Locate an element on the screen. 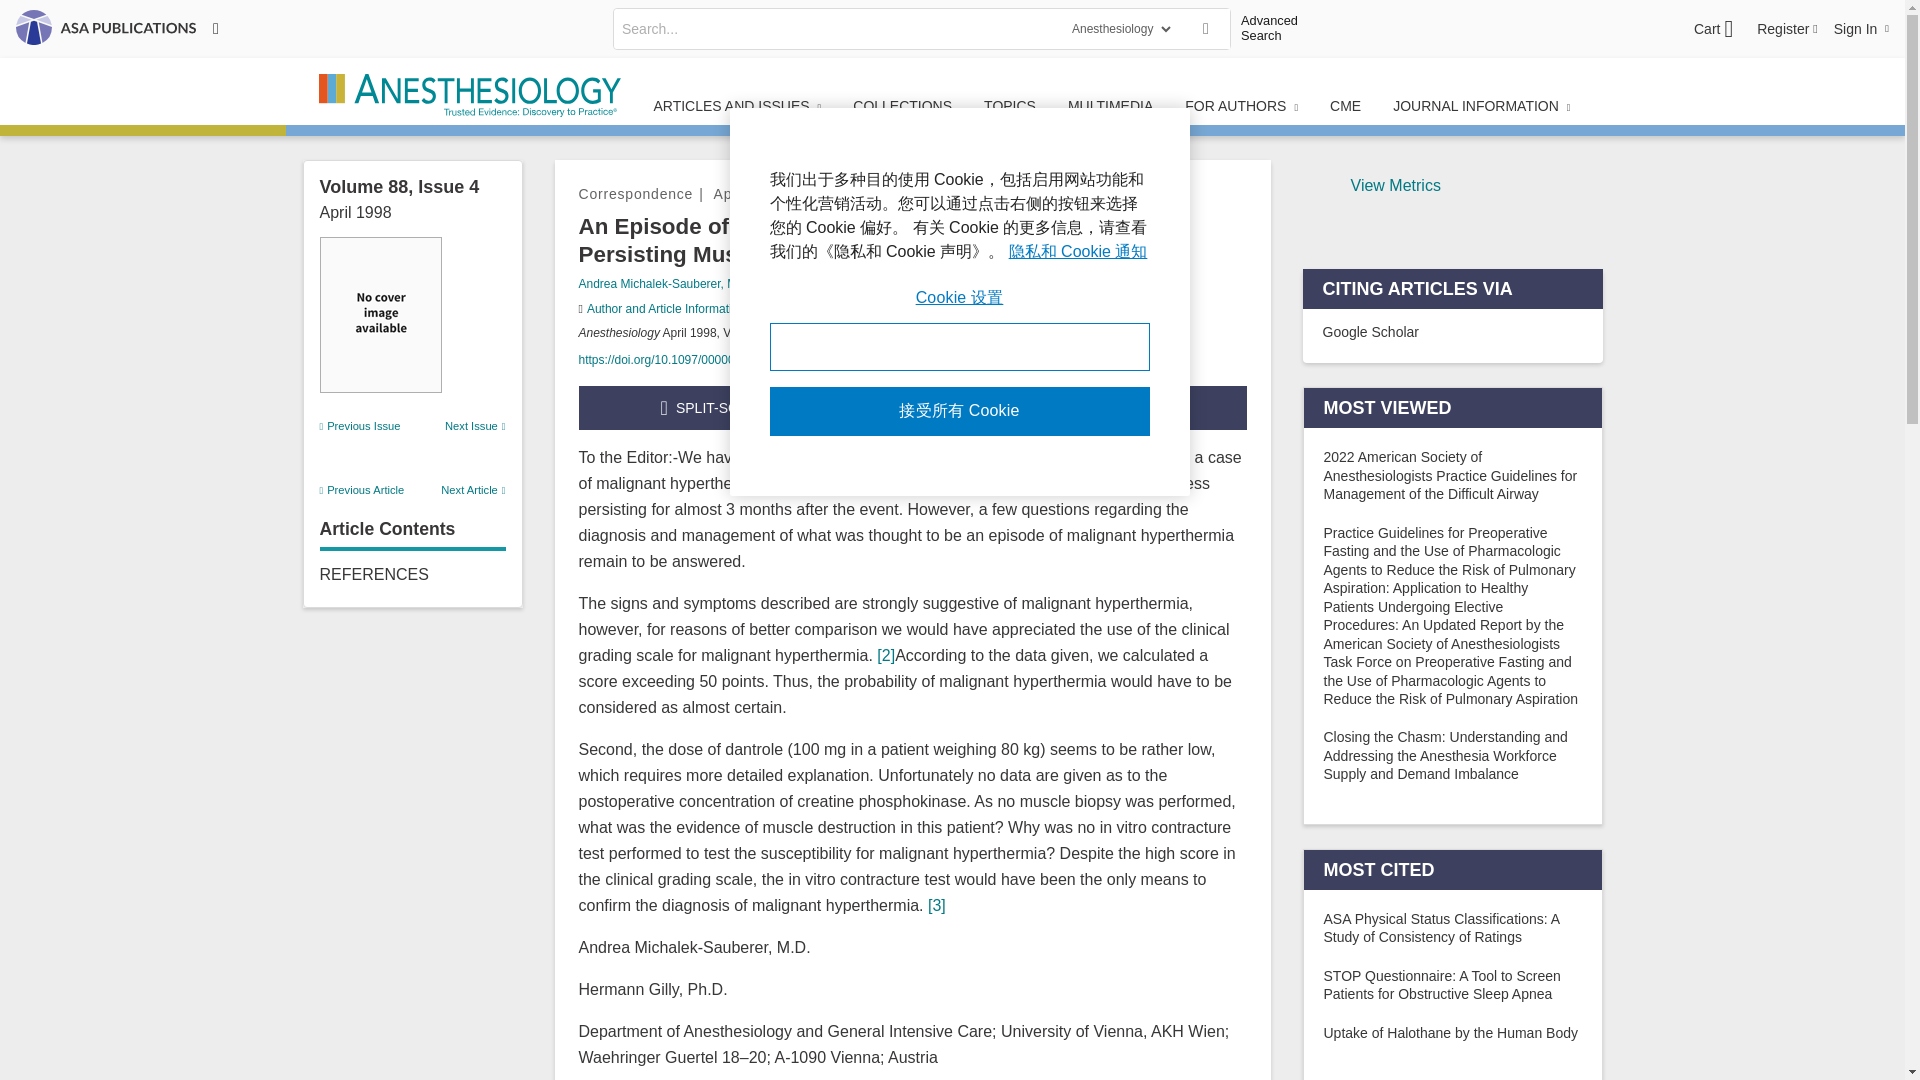 This screenshot has width=1920, height=1080. FOR AUTHORS is located at coordinates (1241, 106).